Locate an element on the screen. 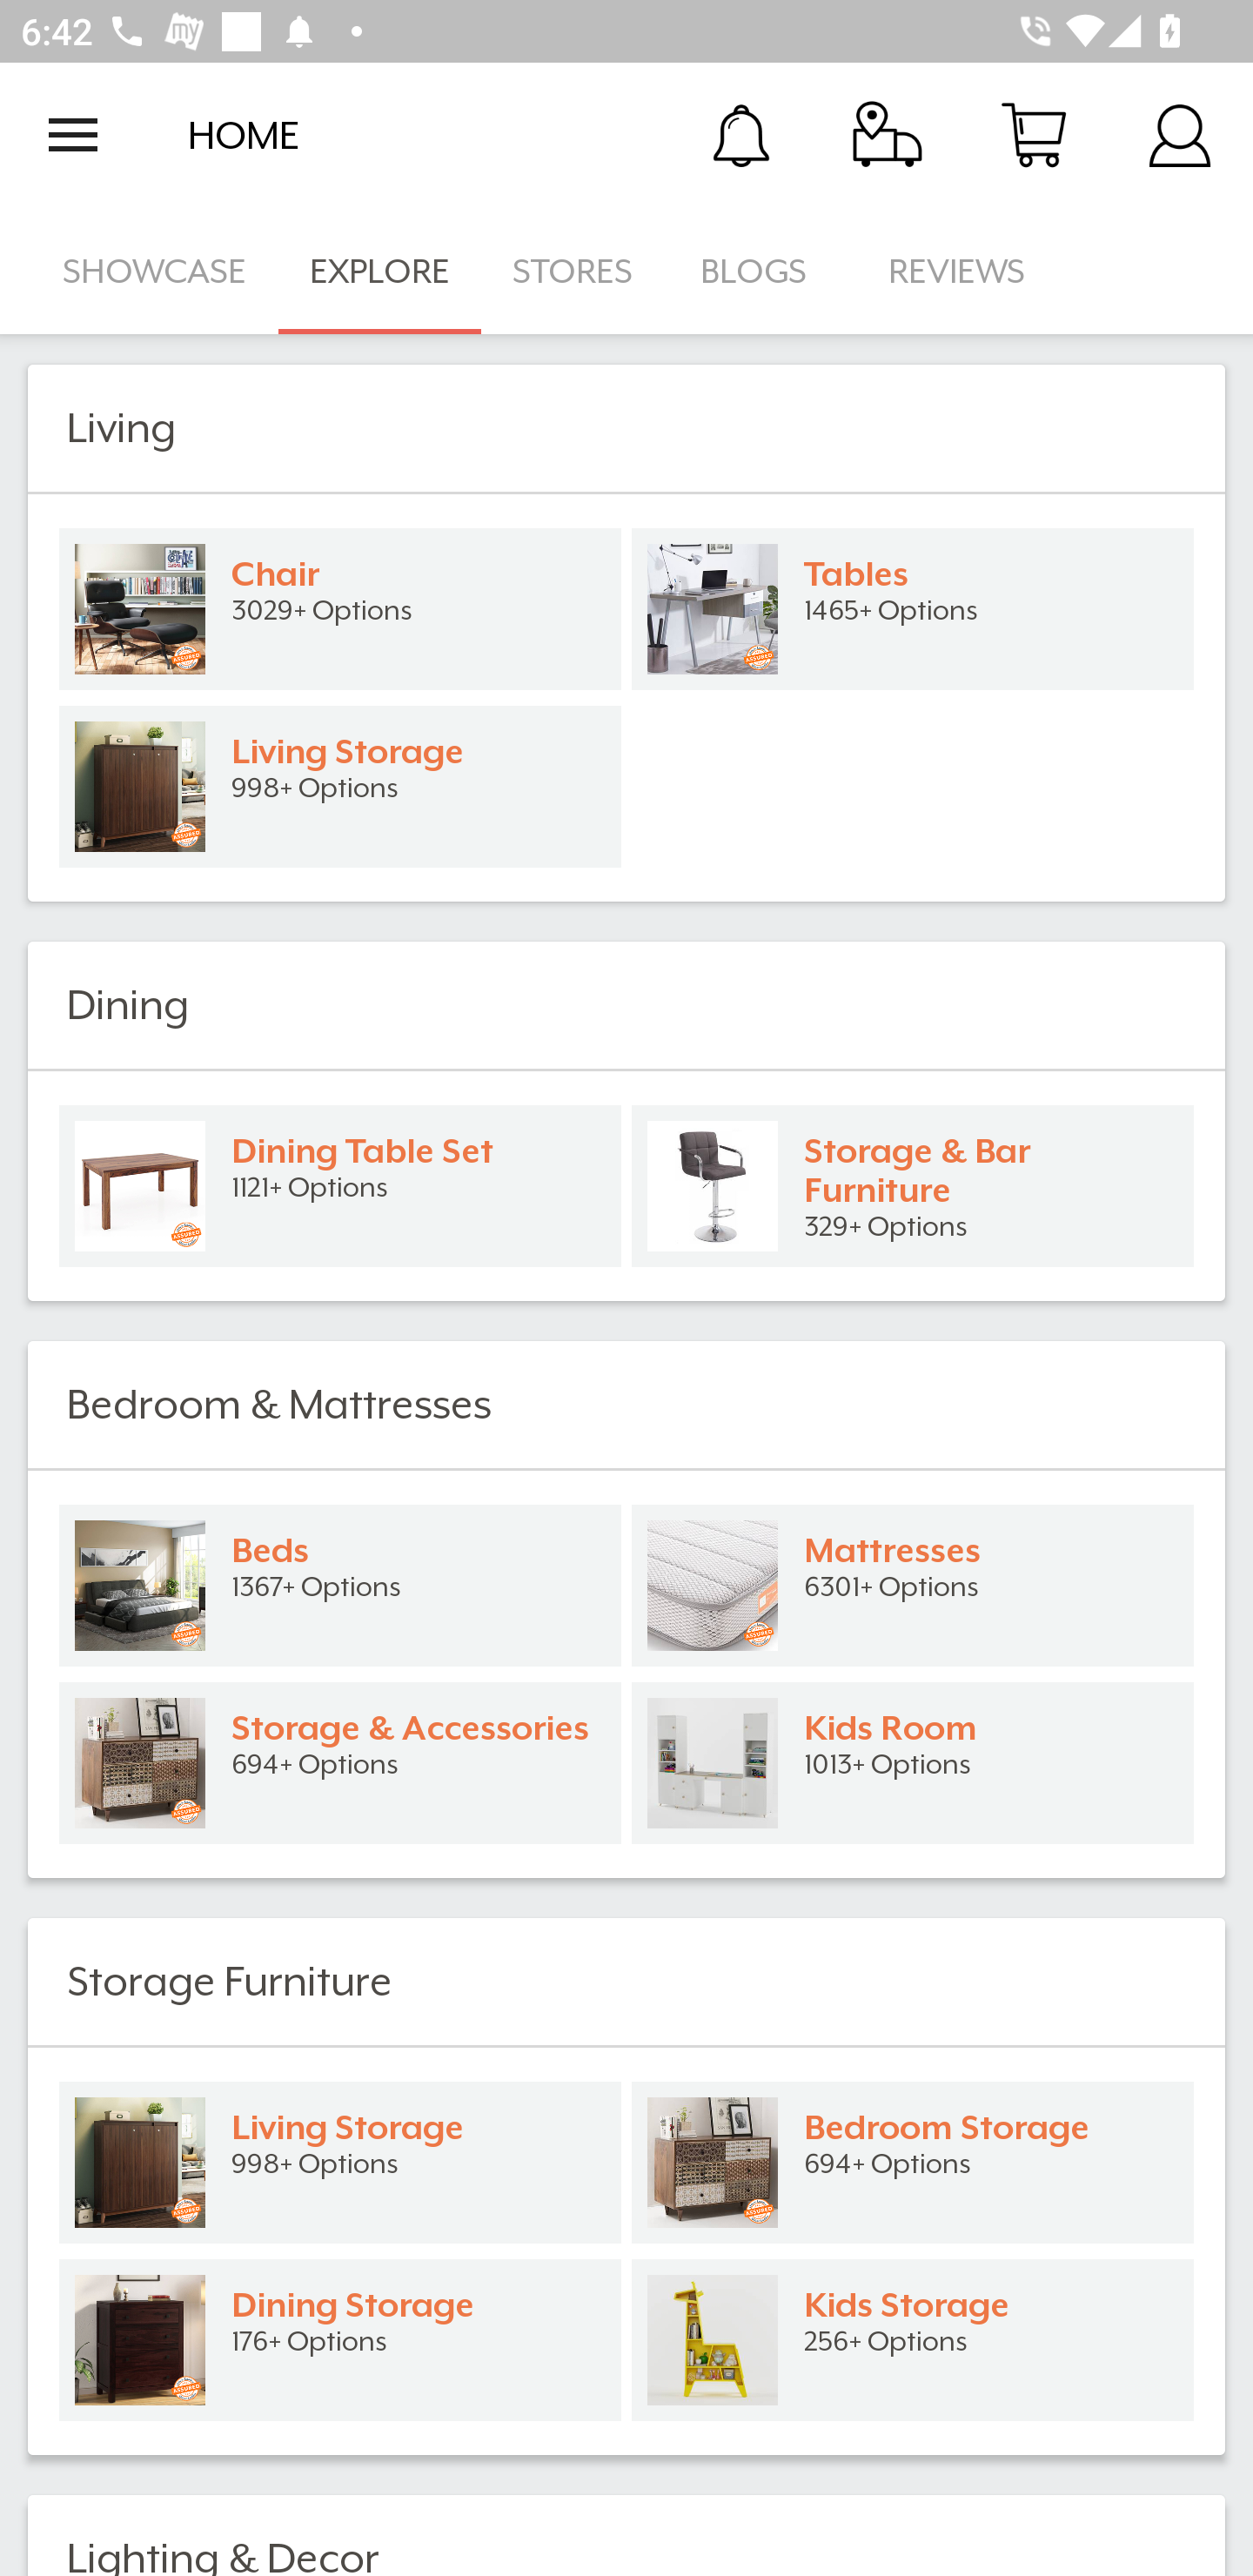 The image size is (1253, 2576). Tables 1465+ Options is located at coordinates (913, 609).